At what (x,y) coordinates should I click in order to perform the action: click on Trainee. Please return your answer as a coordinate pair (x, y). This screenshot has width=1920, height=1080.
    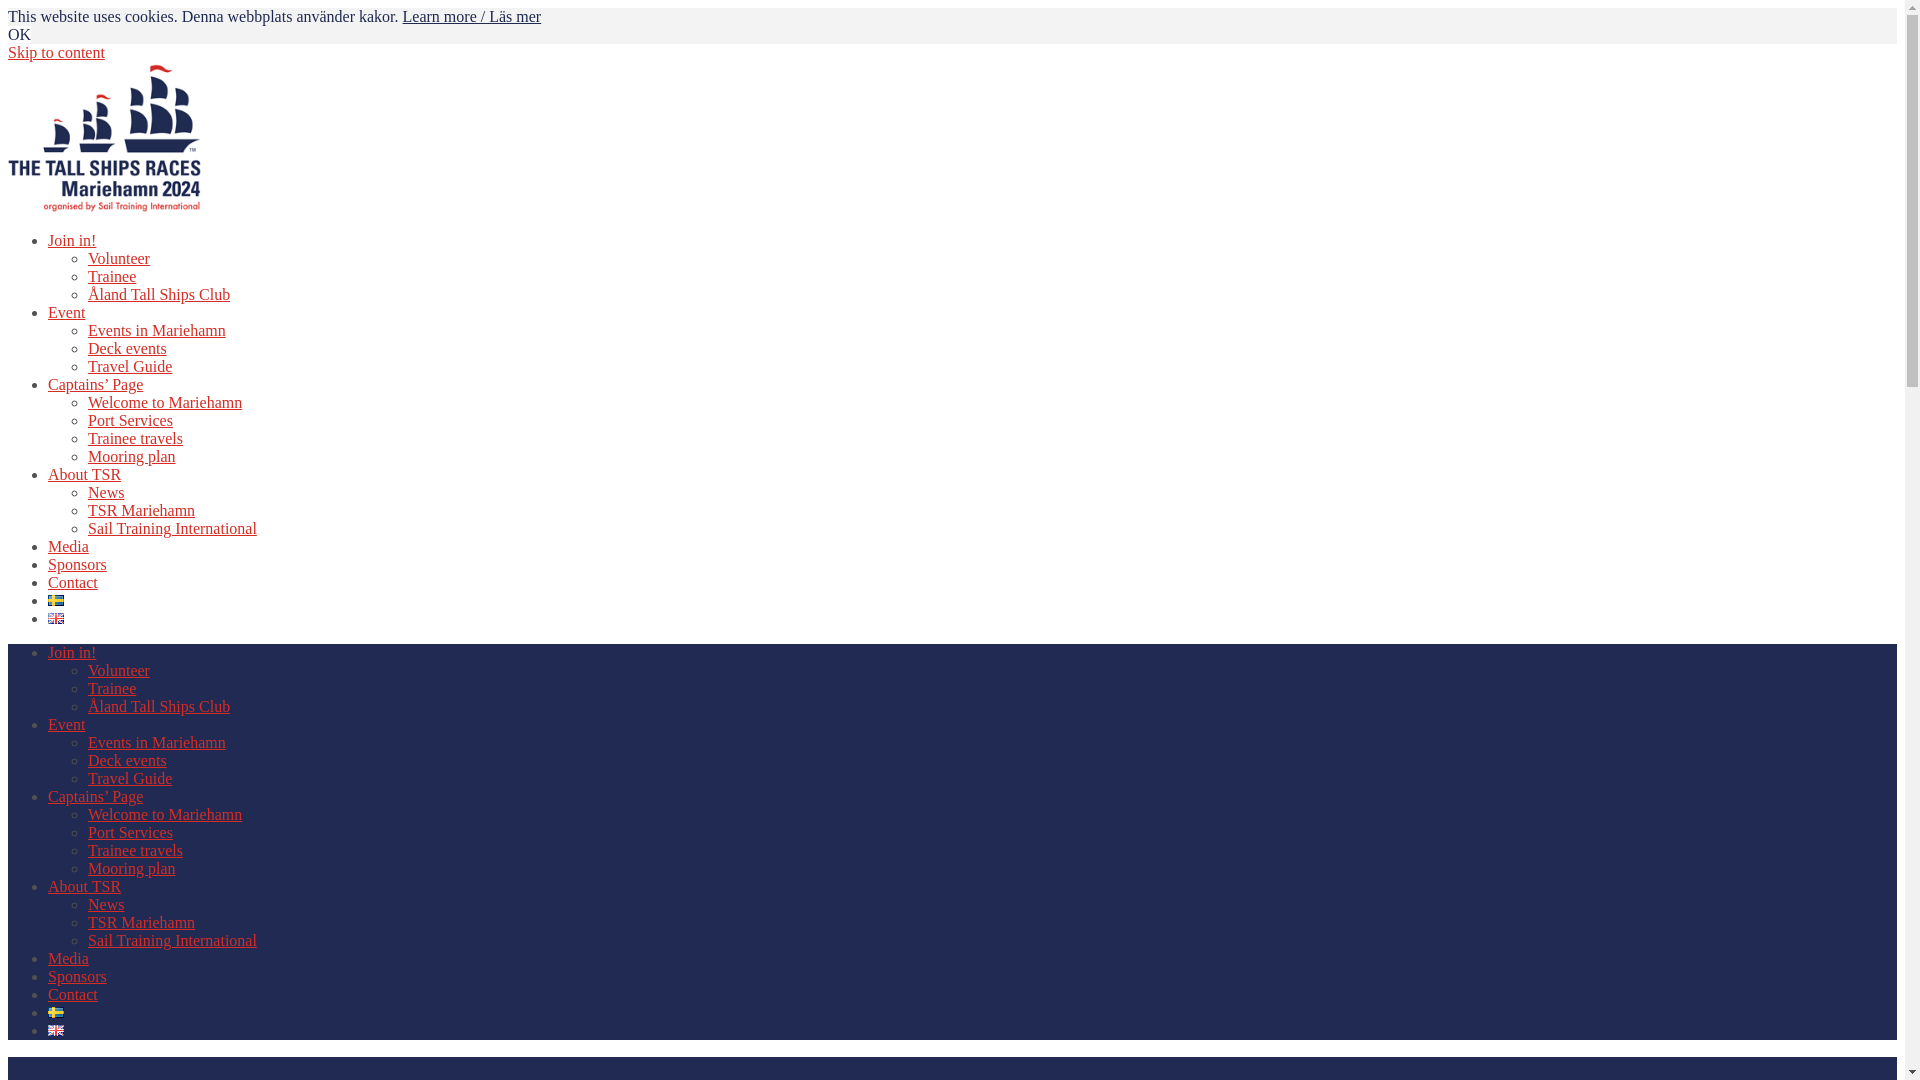
    Looking at the image, I should click on (112, 688).